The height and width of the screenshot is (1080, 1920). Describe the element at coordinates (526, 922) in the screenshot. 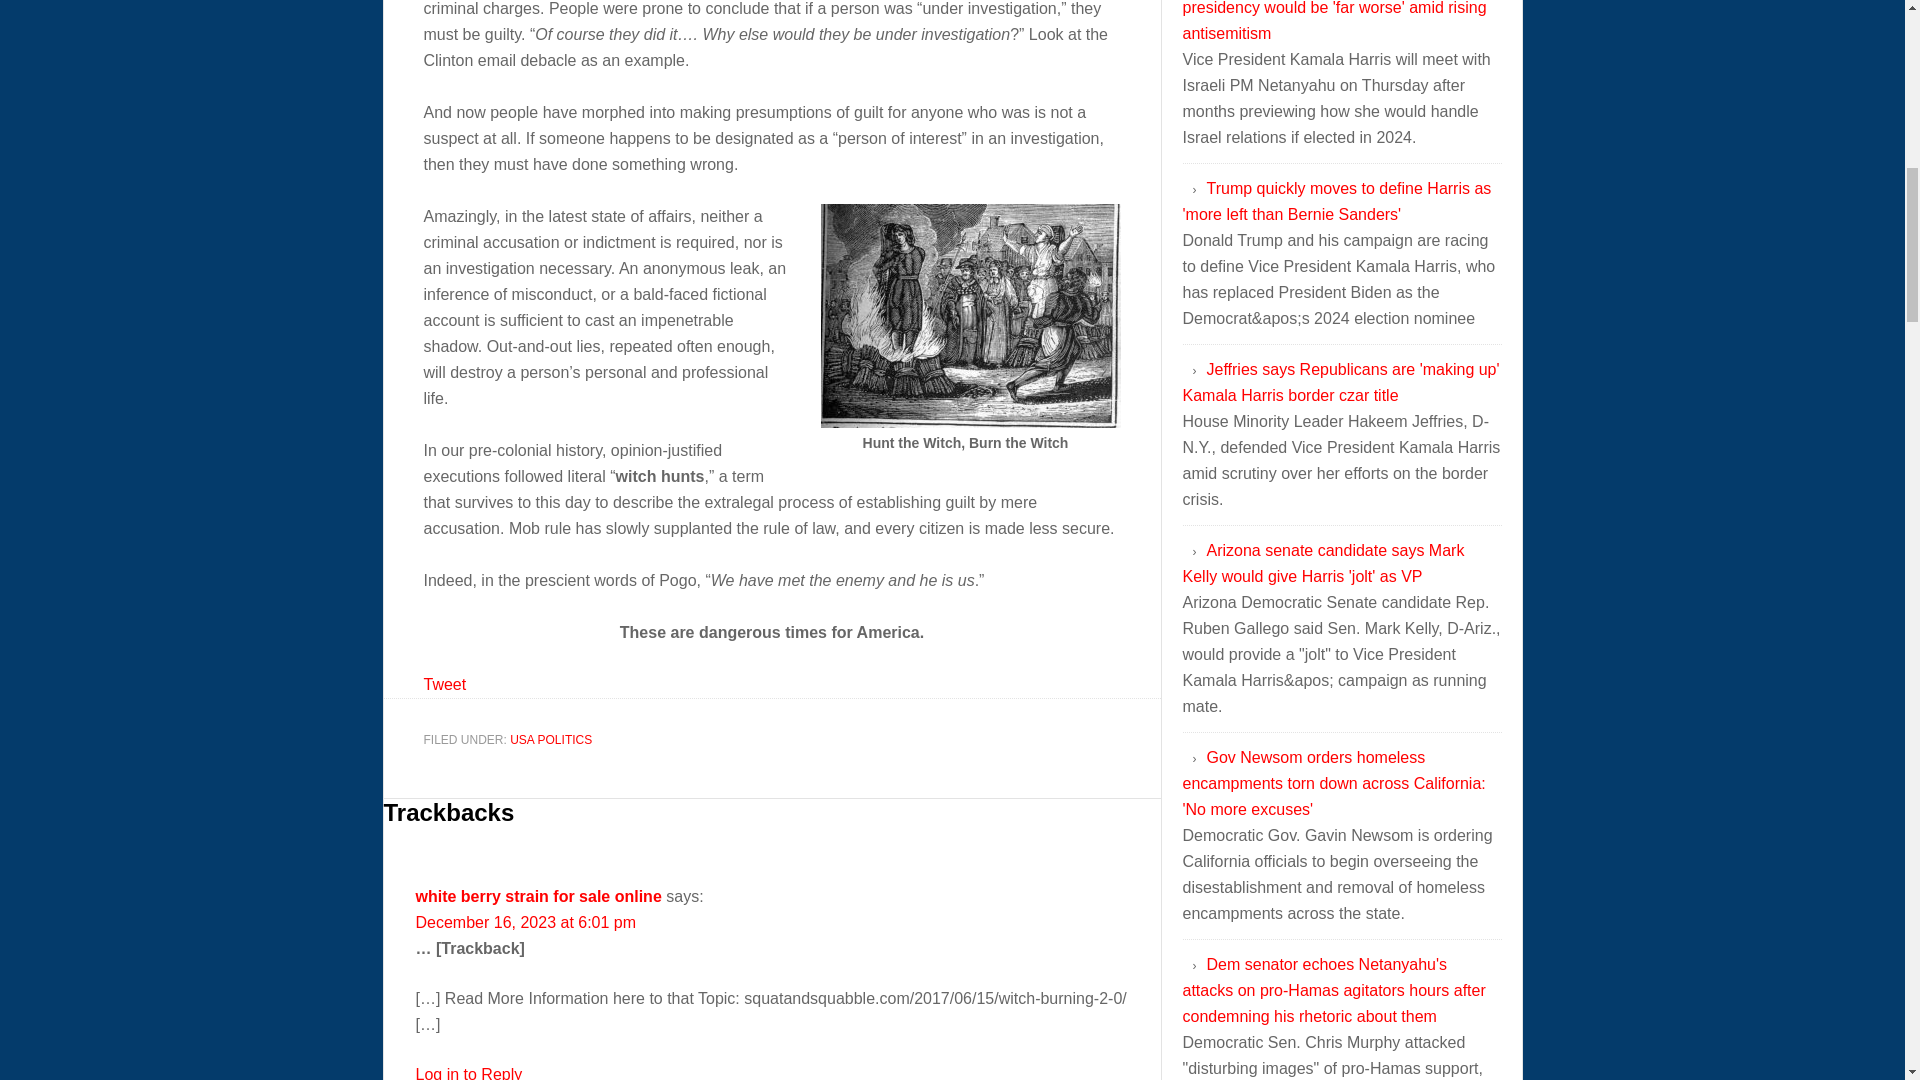

I see `December 16, 2023 at 6:01 pm` at that location.